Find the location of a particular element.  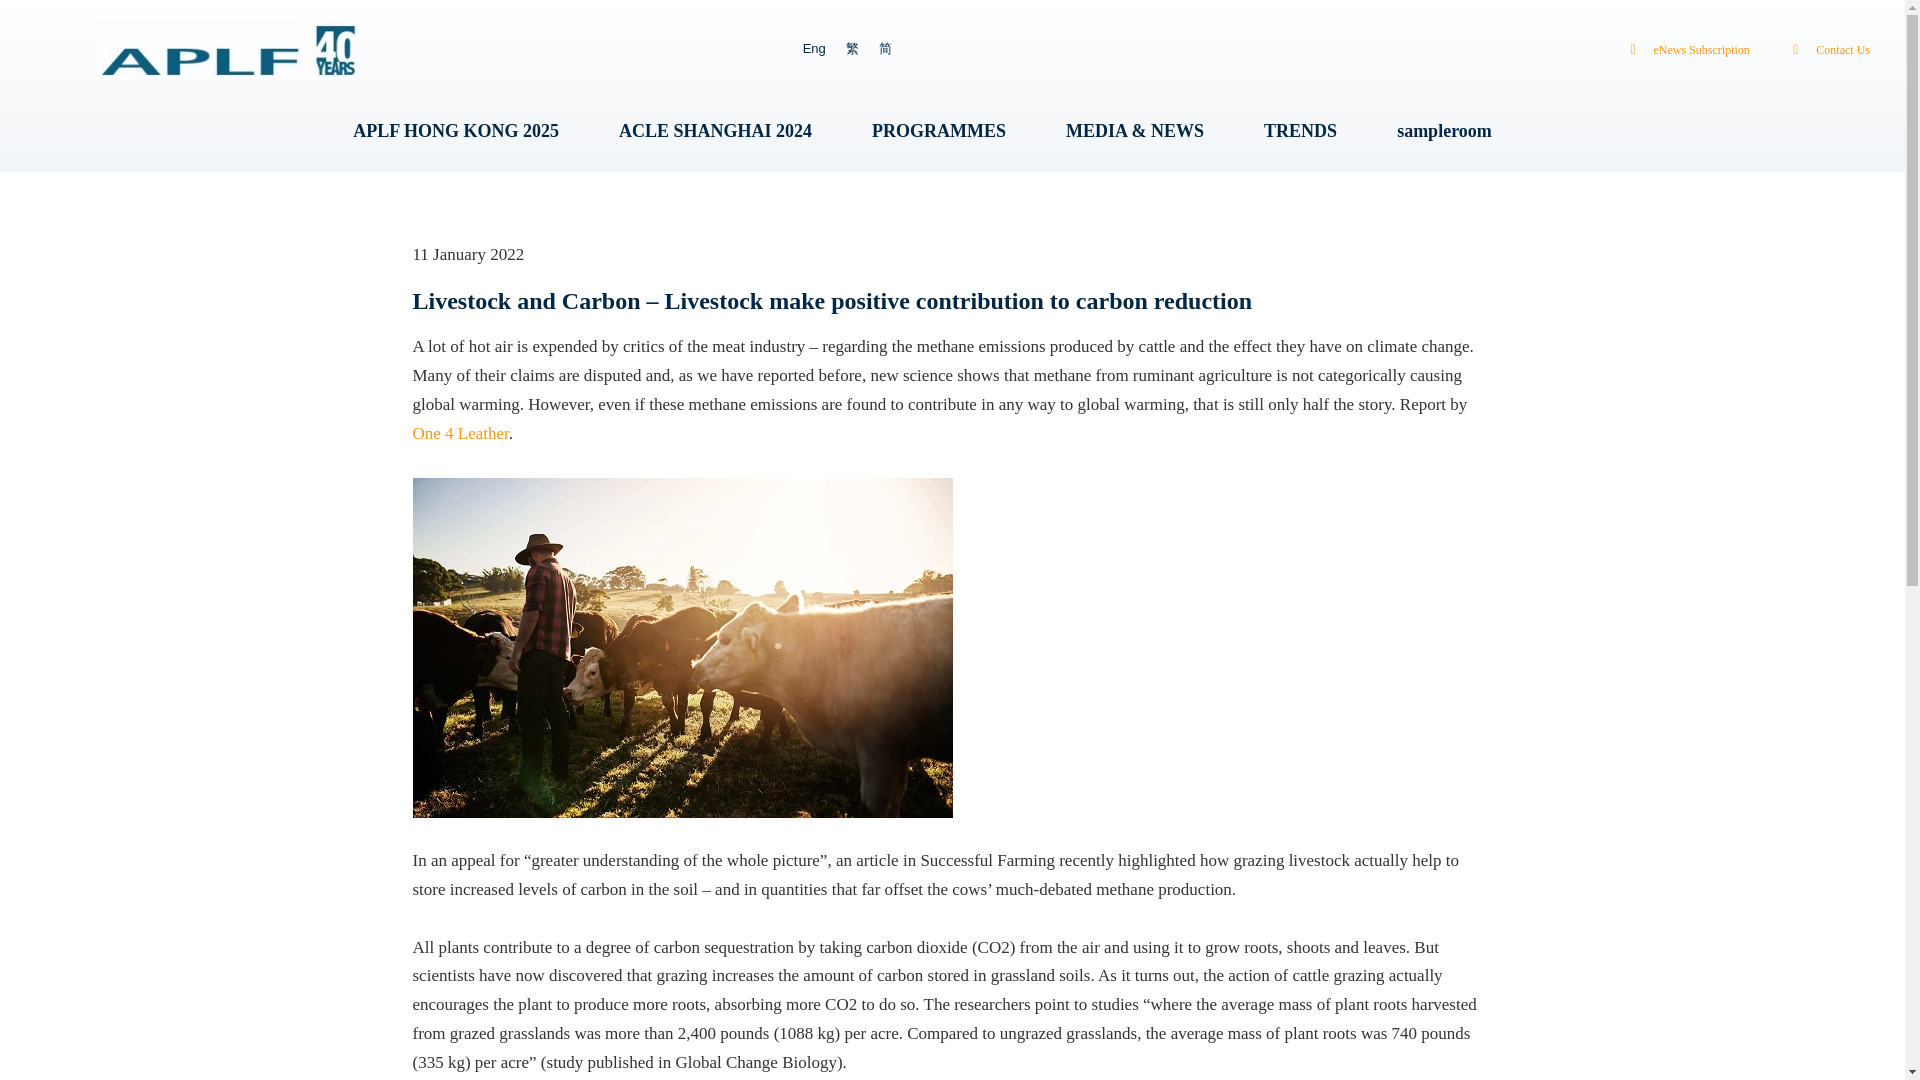

Contact Us is located at coordinates (1826, 50).